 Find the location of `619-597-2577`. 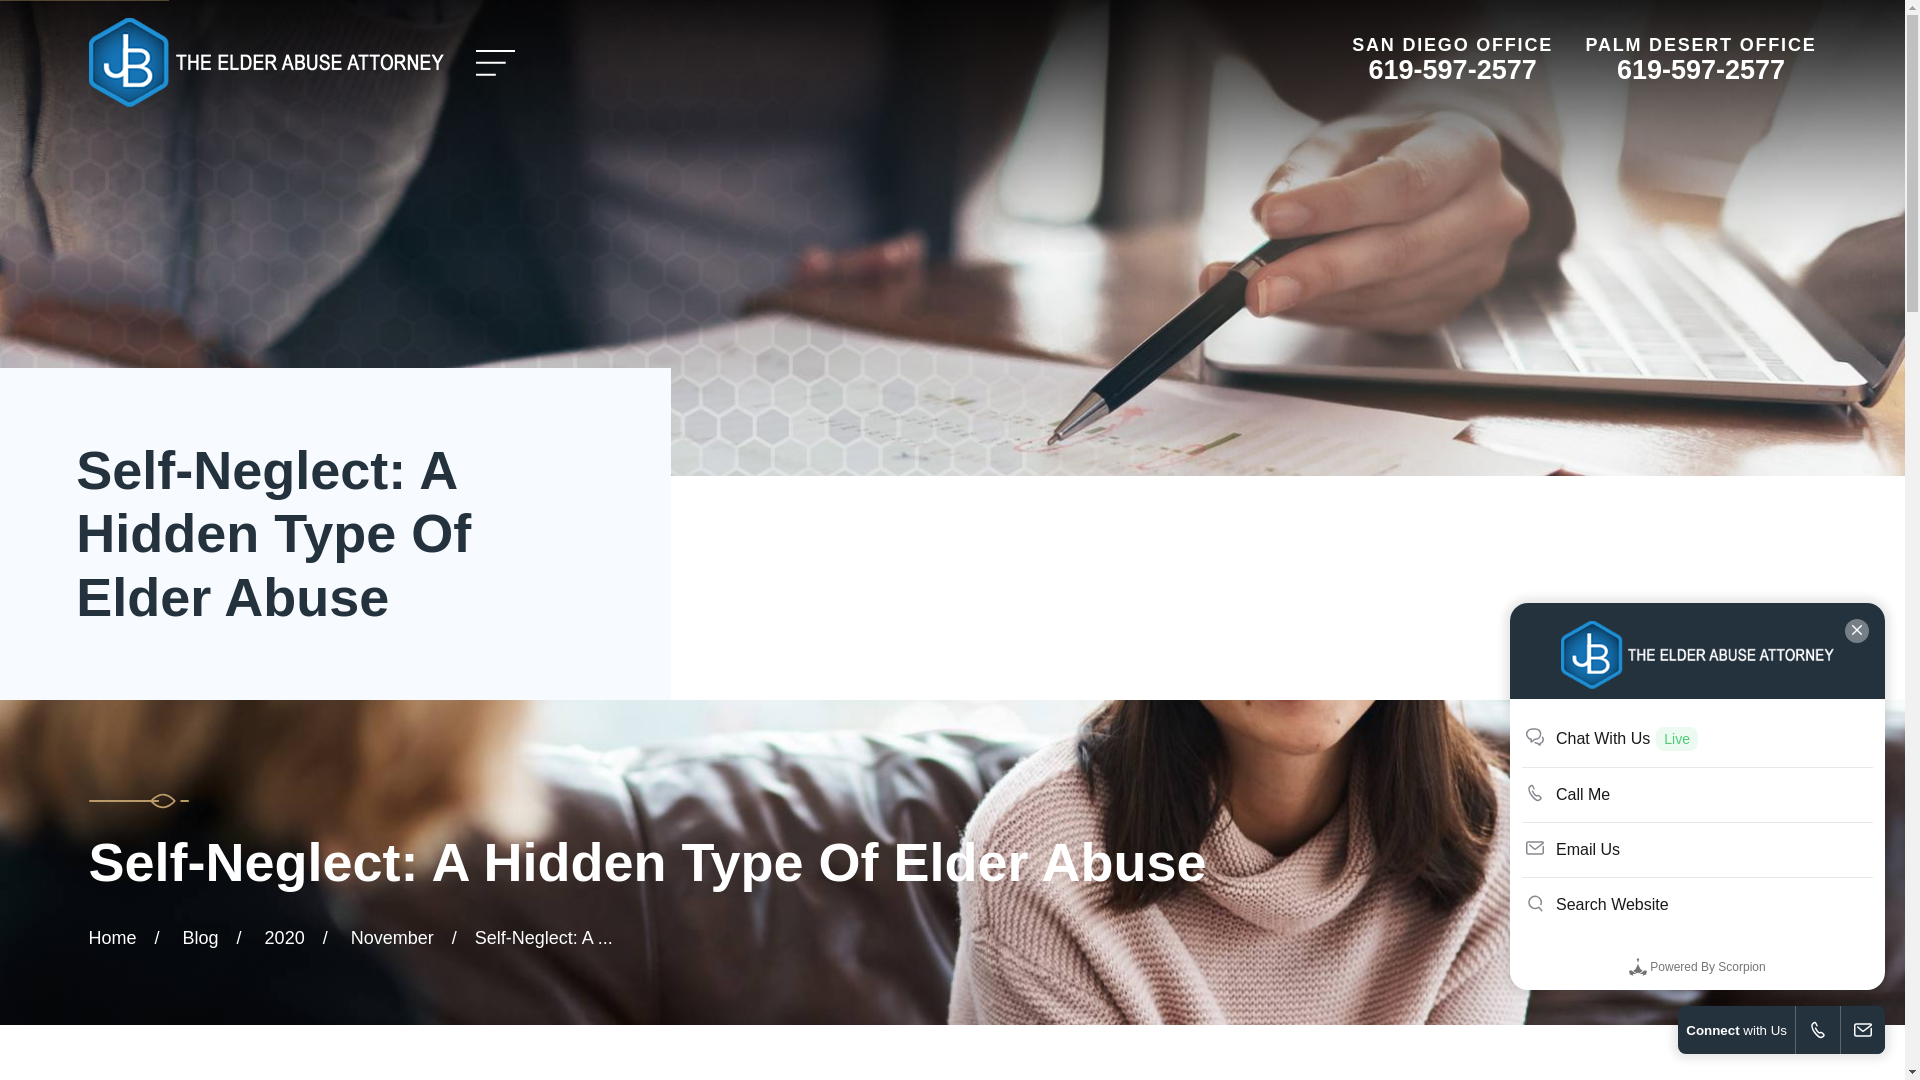

619-597-2577 is located at coordinates (1452, 70).